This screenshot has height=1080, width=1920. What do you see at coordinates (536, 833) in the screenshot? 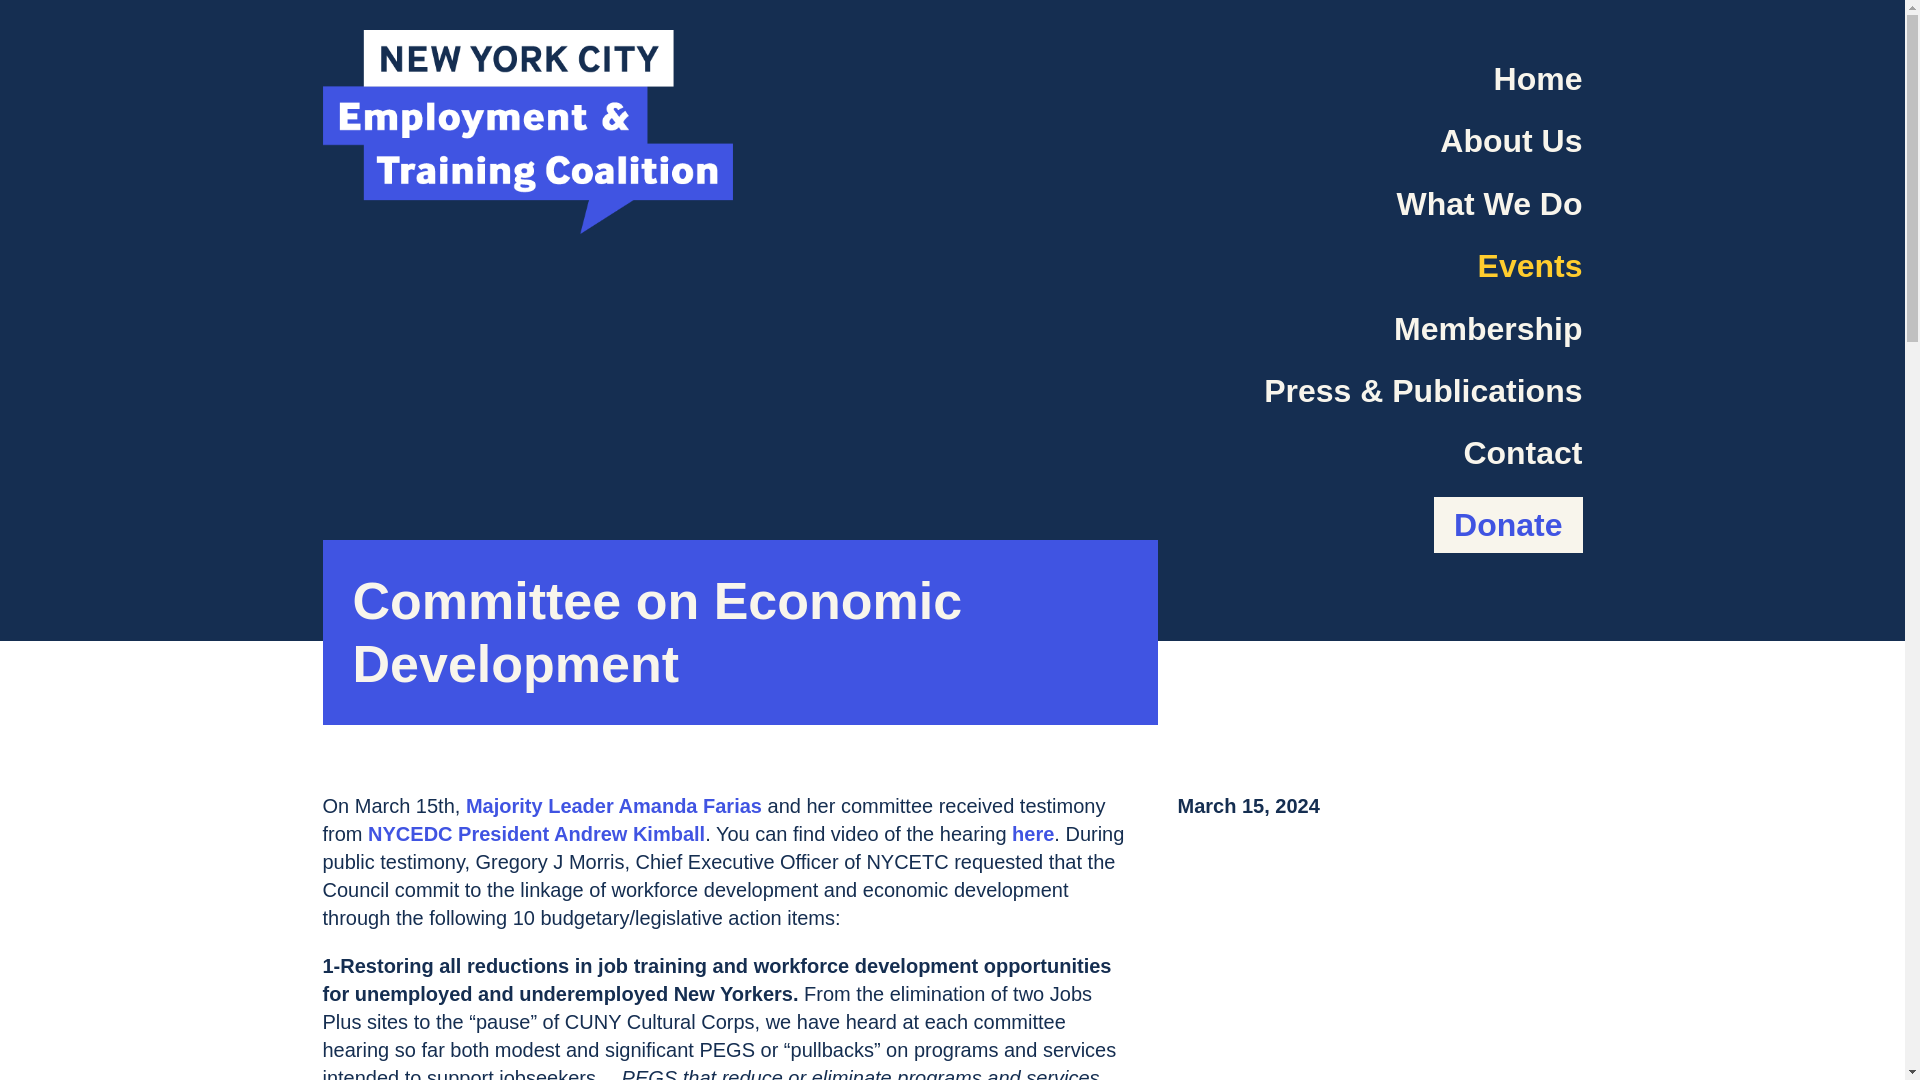
I see `NYCEDC President Andrew Kimball` at bounding box center [536, 833].